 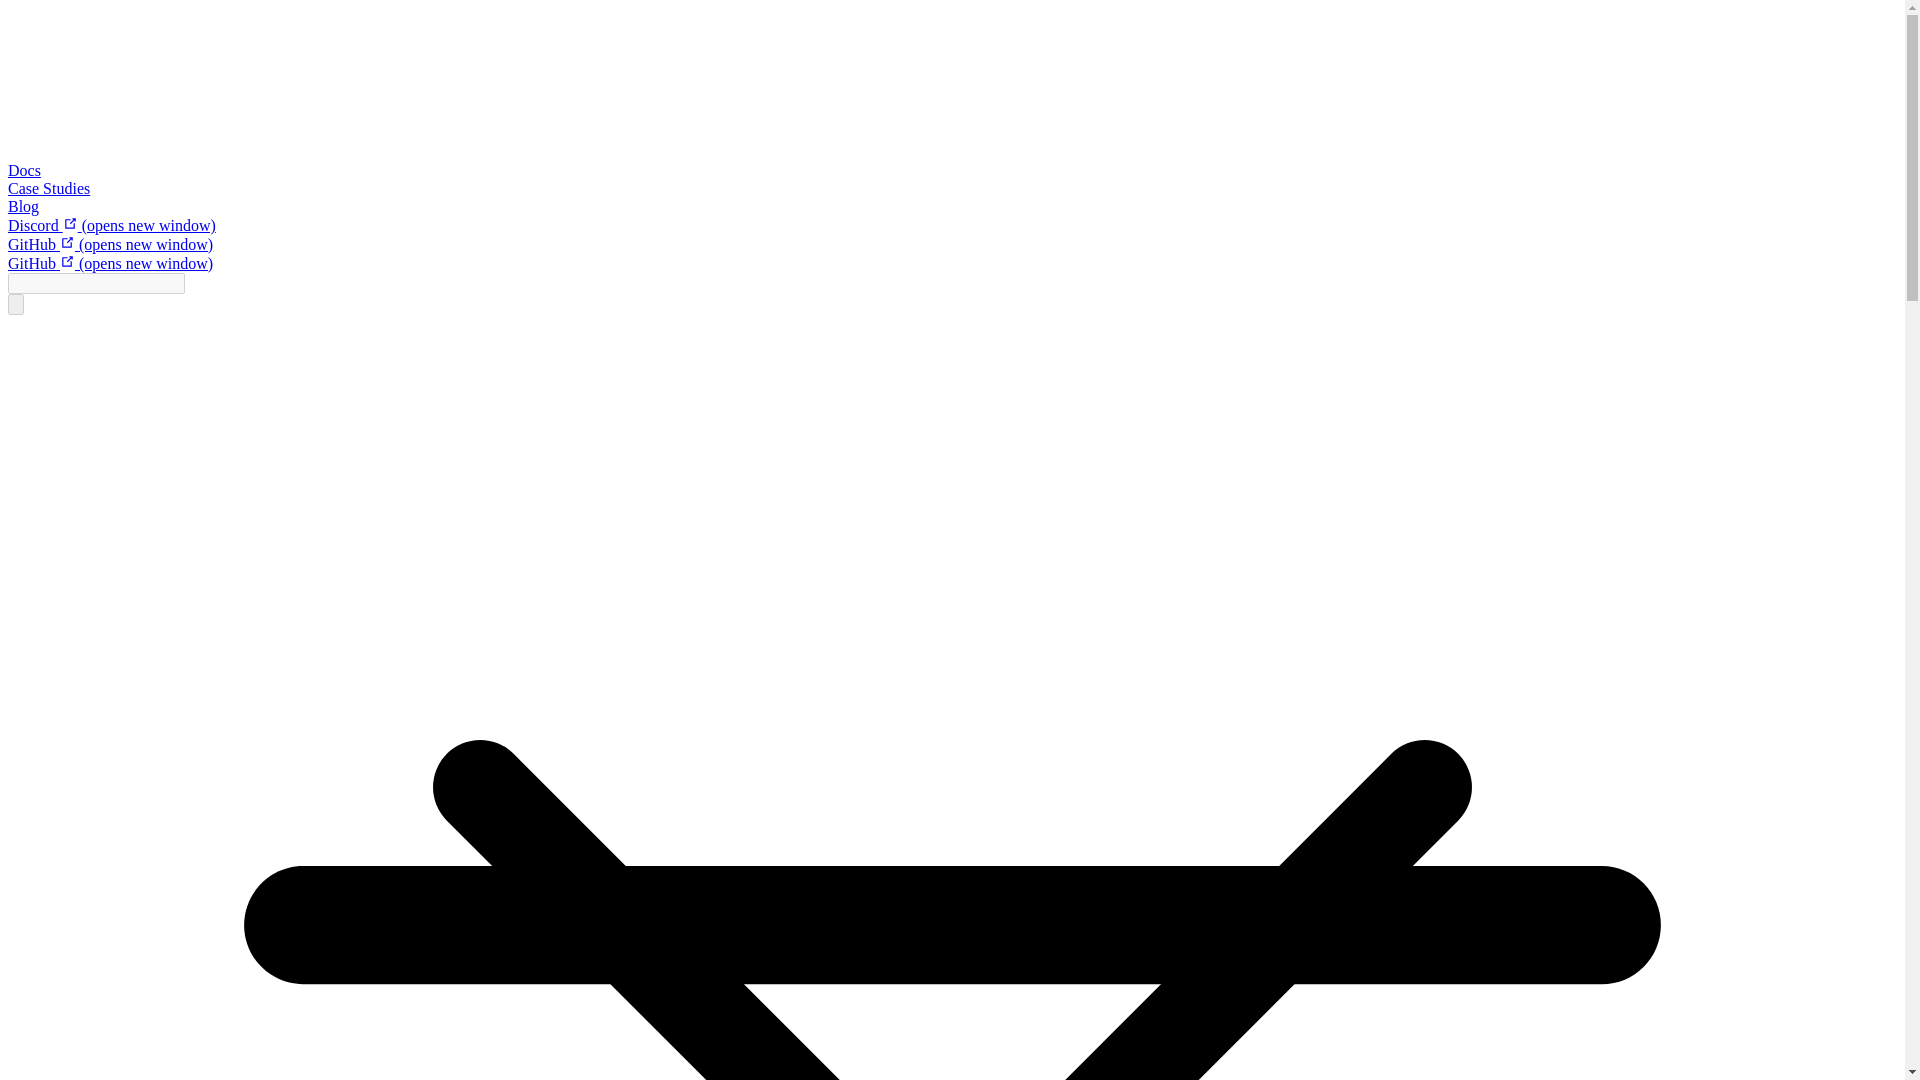 I want to click on Docs, so click(x=24, y=170).